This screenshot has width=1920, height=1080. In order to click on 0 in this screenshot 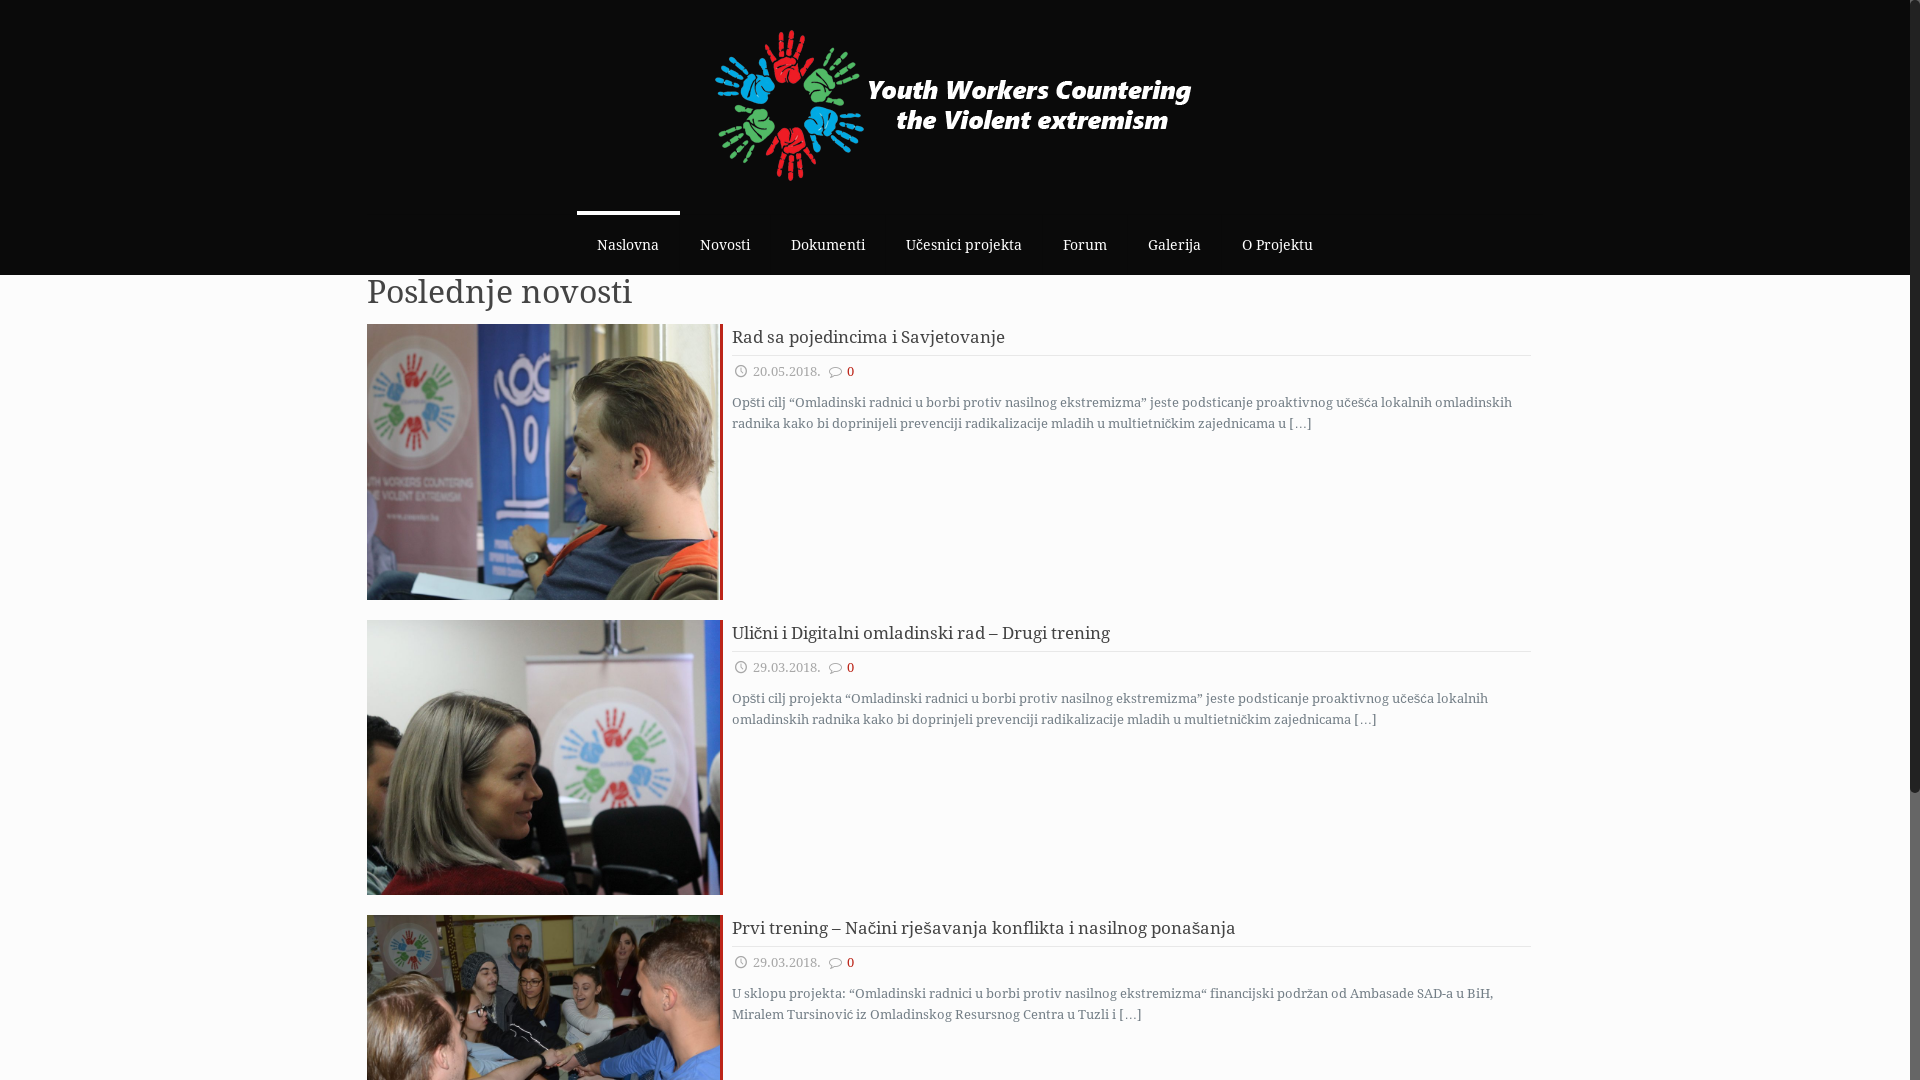, I will do `click(850, 372)`.